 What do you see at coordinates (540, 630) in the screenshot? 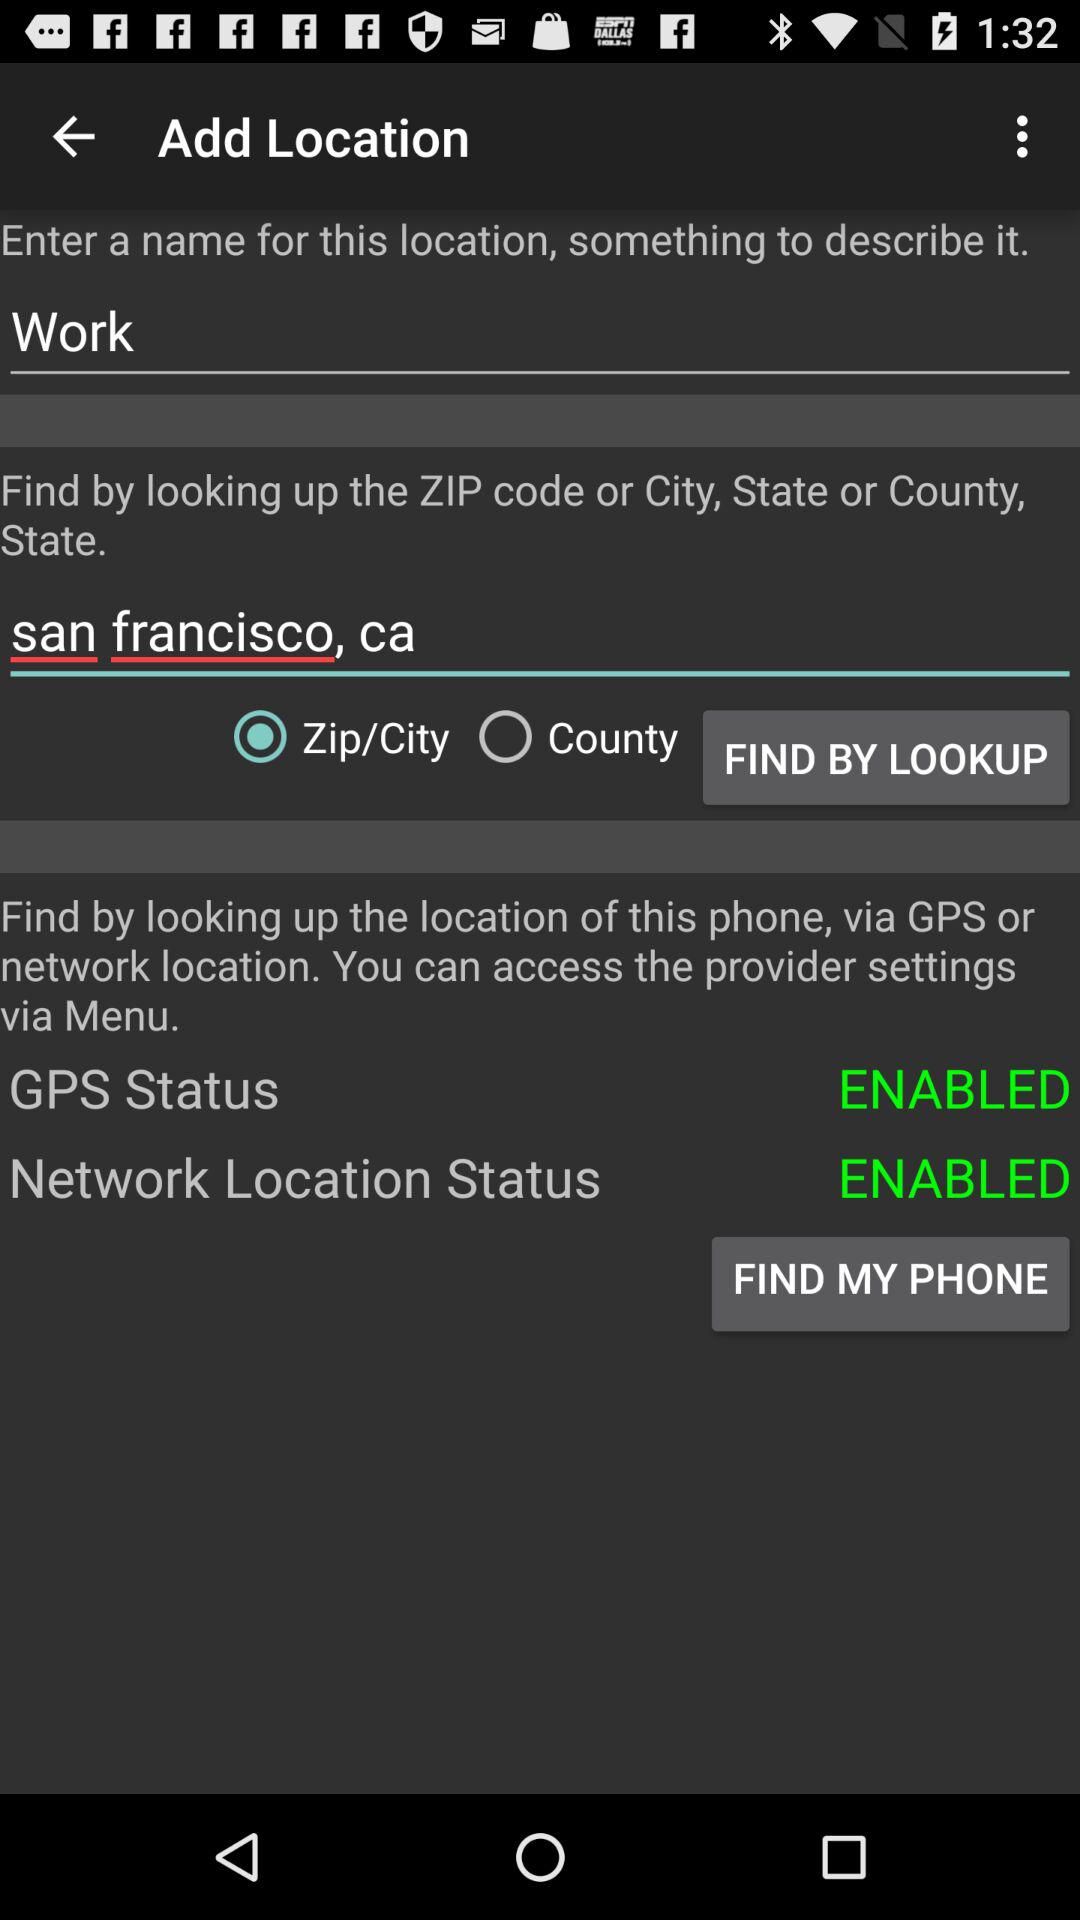
I see `scroll until the san francisco, ca item` at bounding box center [540, 630].